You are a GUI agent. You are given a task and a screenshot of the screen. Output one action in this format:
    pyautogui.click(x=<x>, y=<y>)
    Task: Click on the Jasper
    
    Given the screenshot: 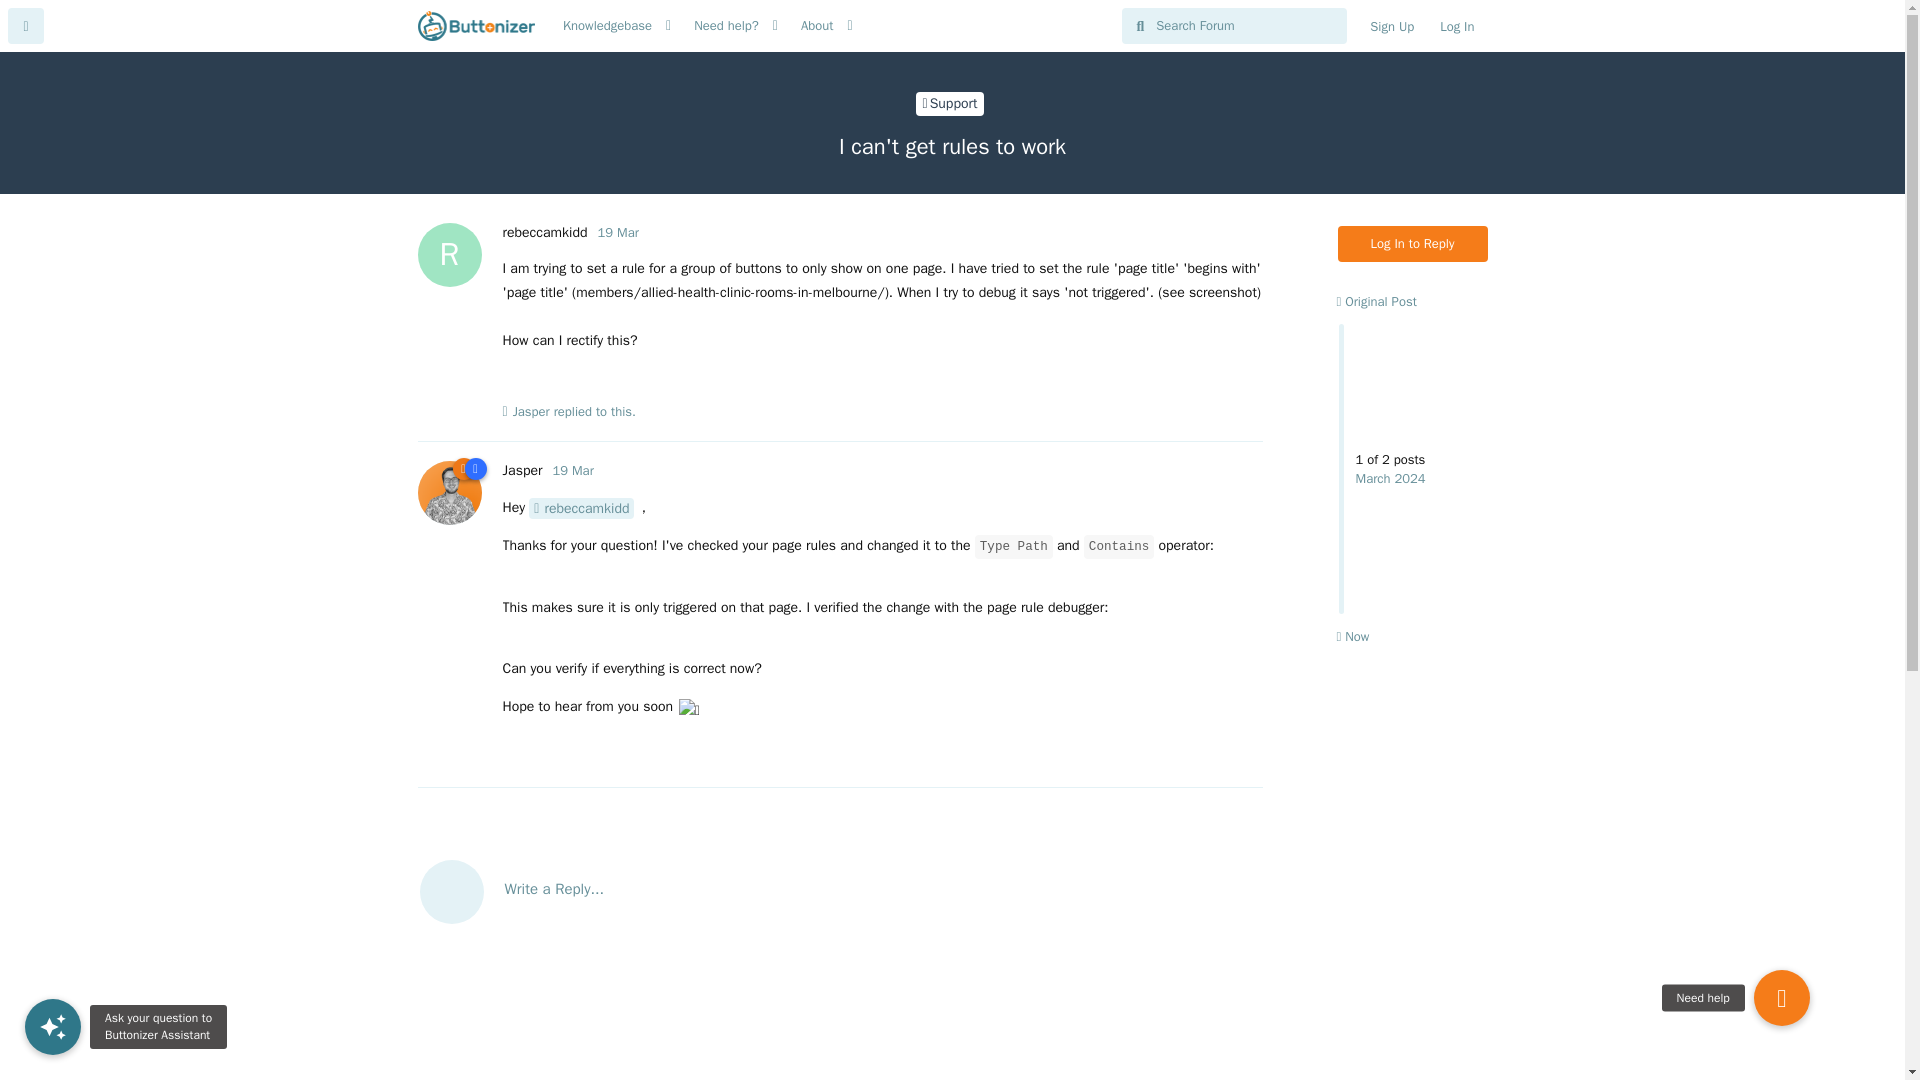 What is the action you would take?
    pyautogui.click(x=530, y=412)
    